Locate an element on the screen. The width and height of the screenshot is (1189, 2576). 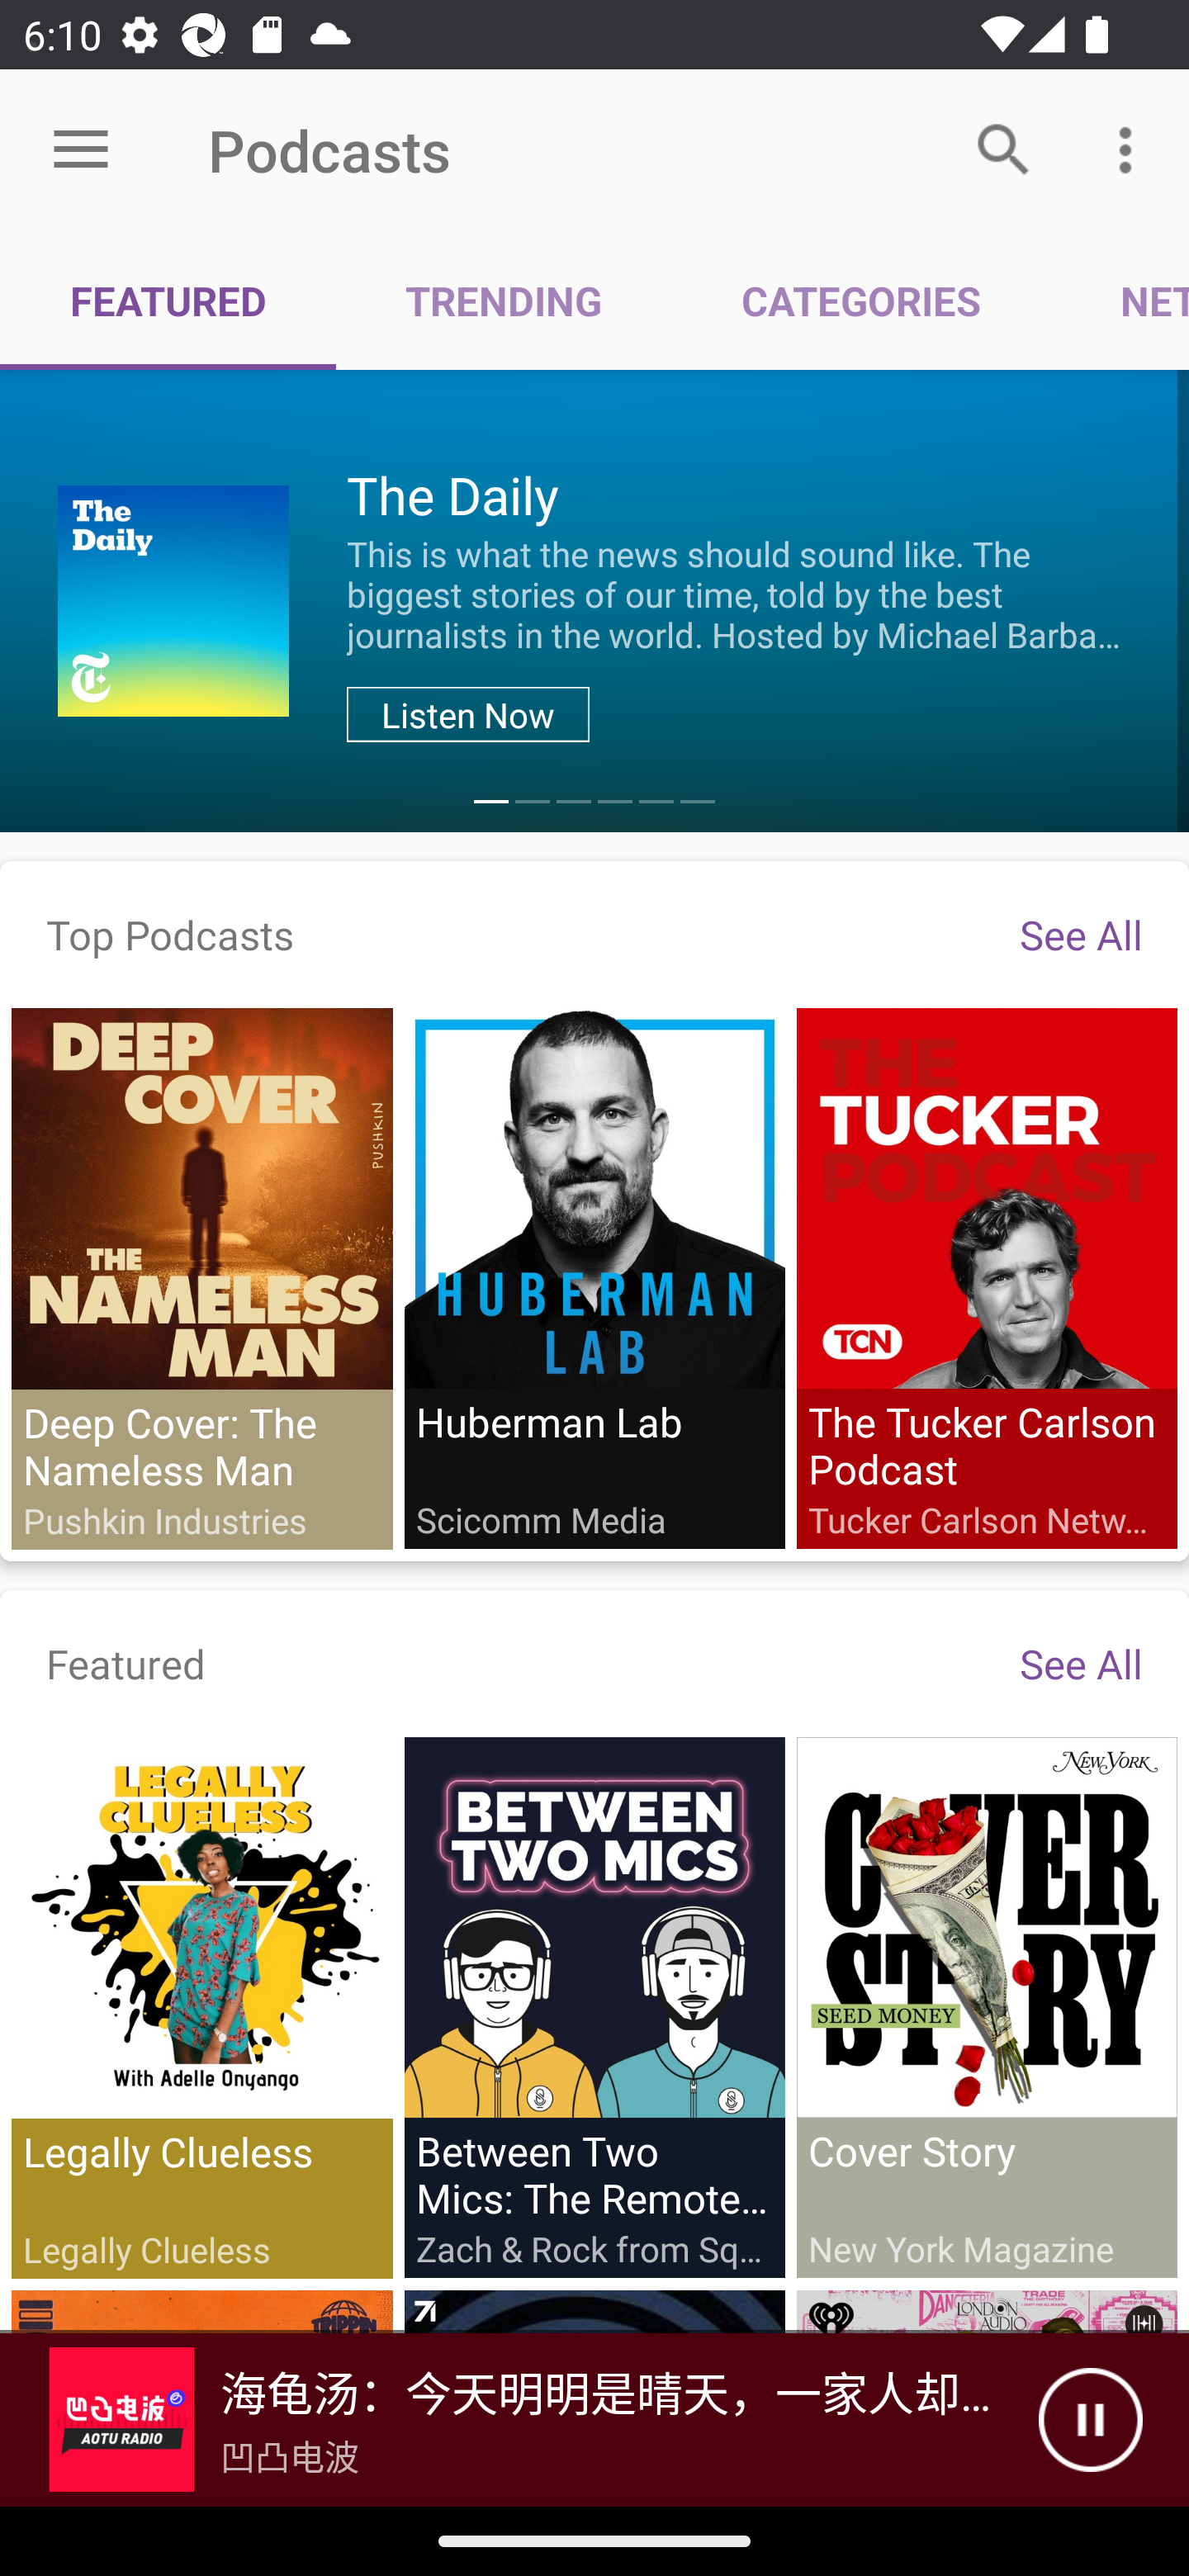
TRENDING is located at coordinates (504, 301).